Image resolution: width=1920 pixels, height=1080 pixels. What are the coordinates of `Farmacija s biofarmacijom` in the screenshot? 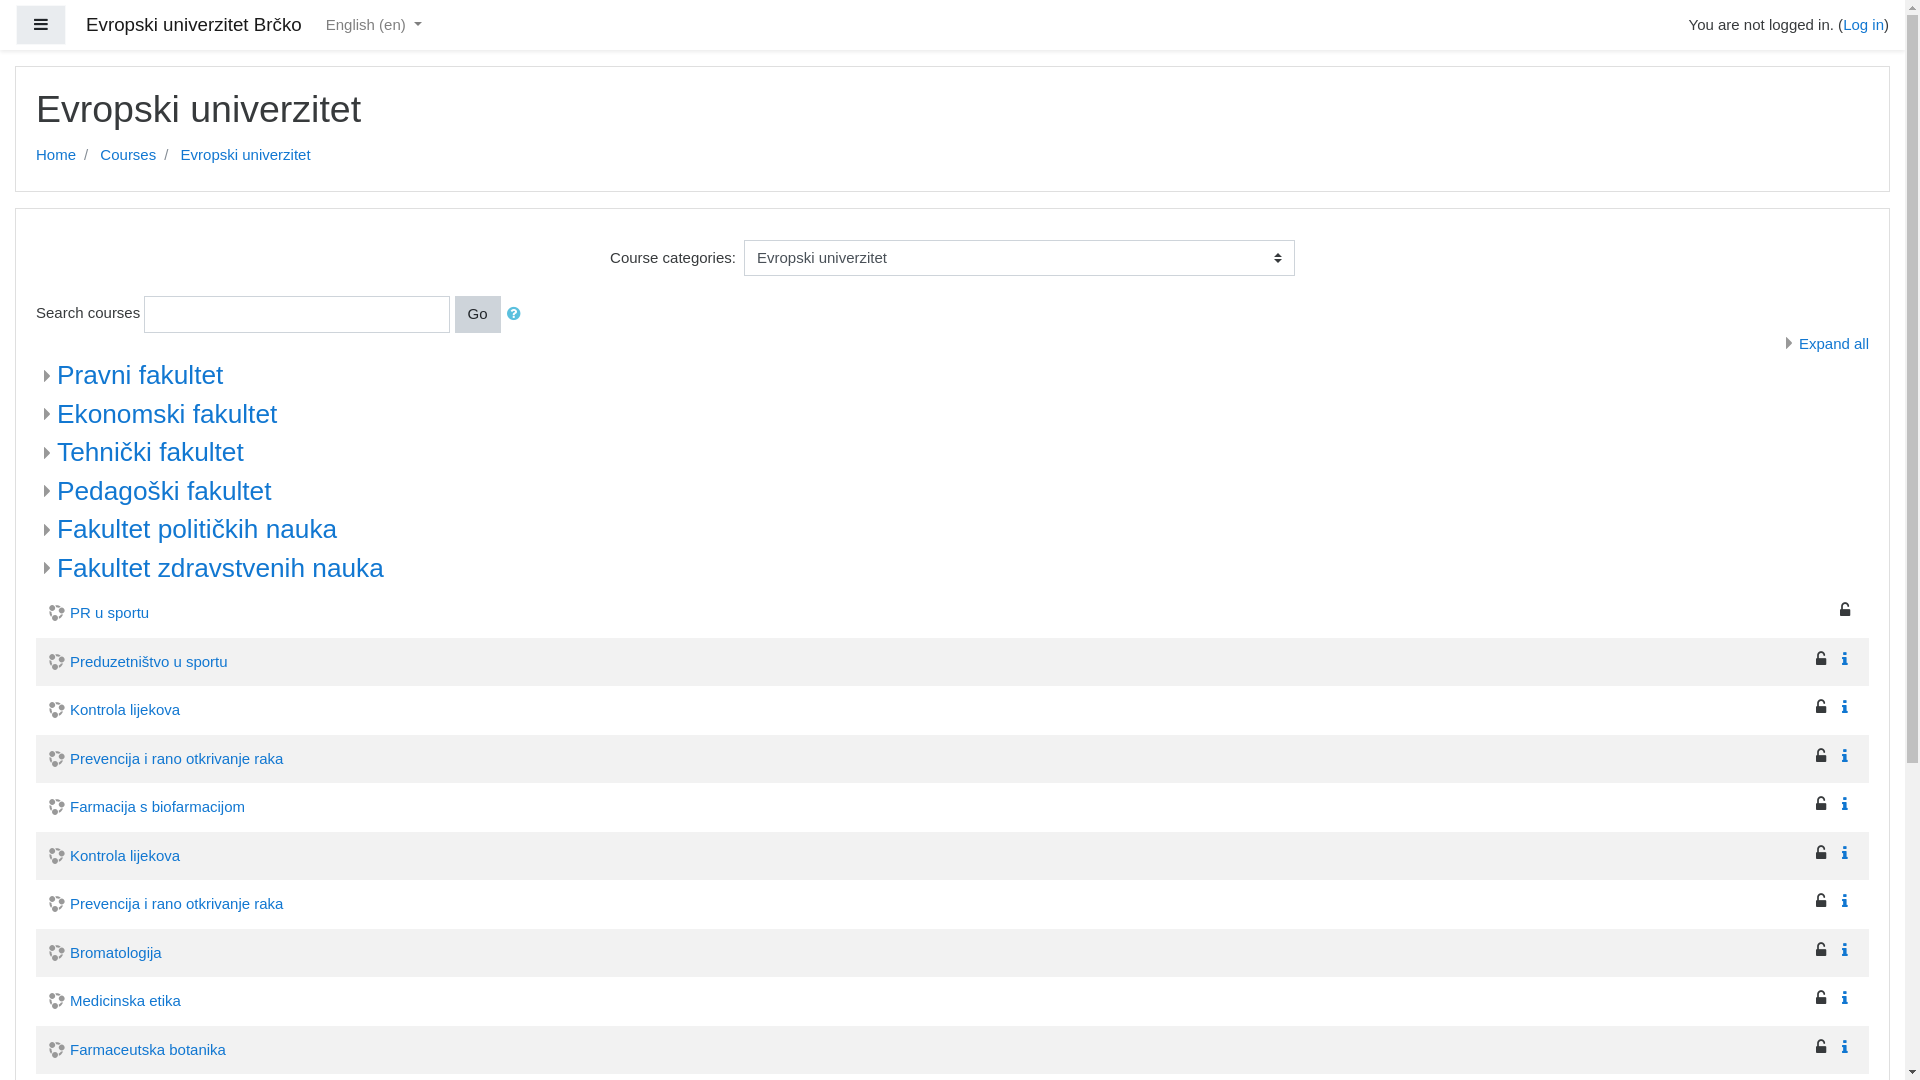 It's located at (146, 808).